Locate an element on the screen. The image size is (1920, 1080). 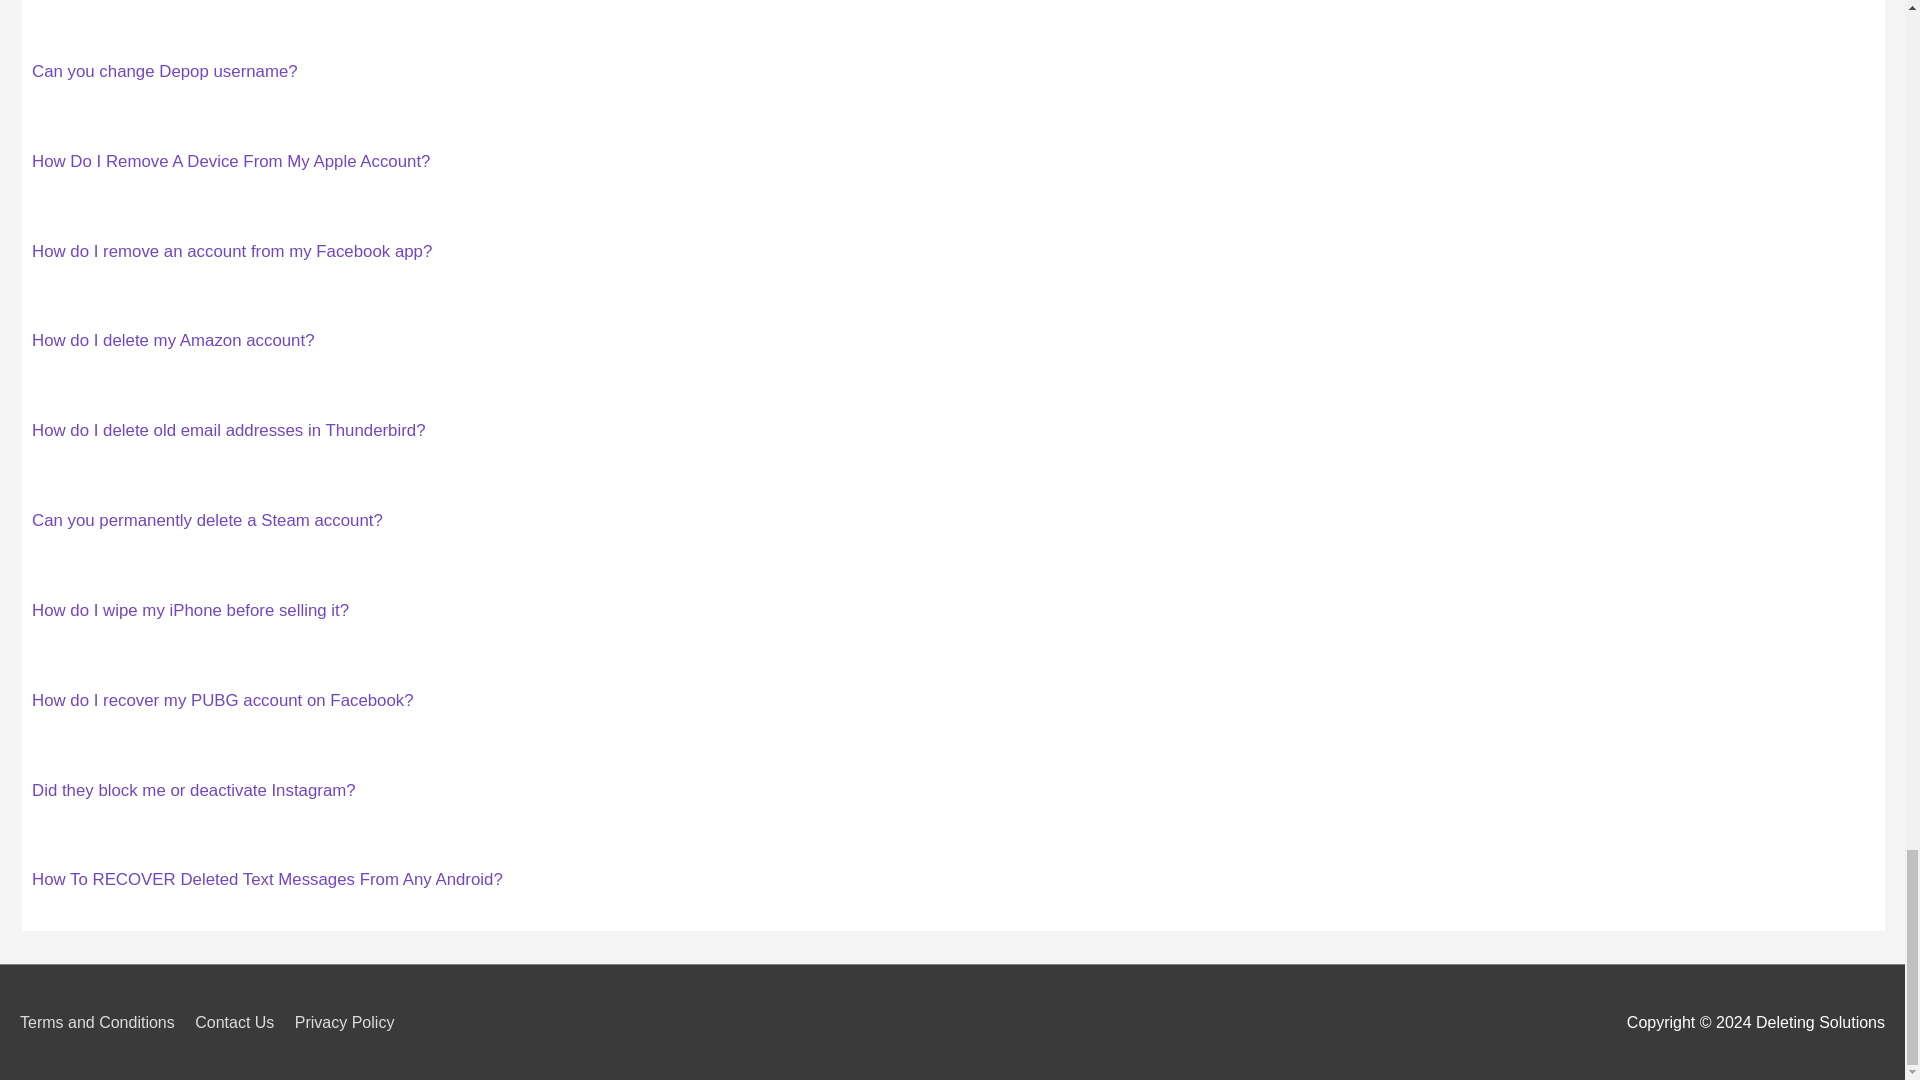
How do I remove an account from my Facebook app? is located at coordinates (232, 251).